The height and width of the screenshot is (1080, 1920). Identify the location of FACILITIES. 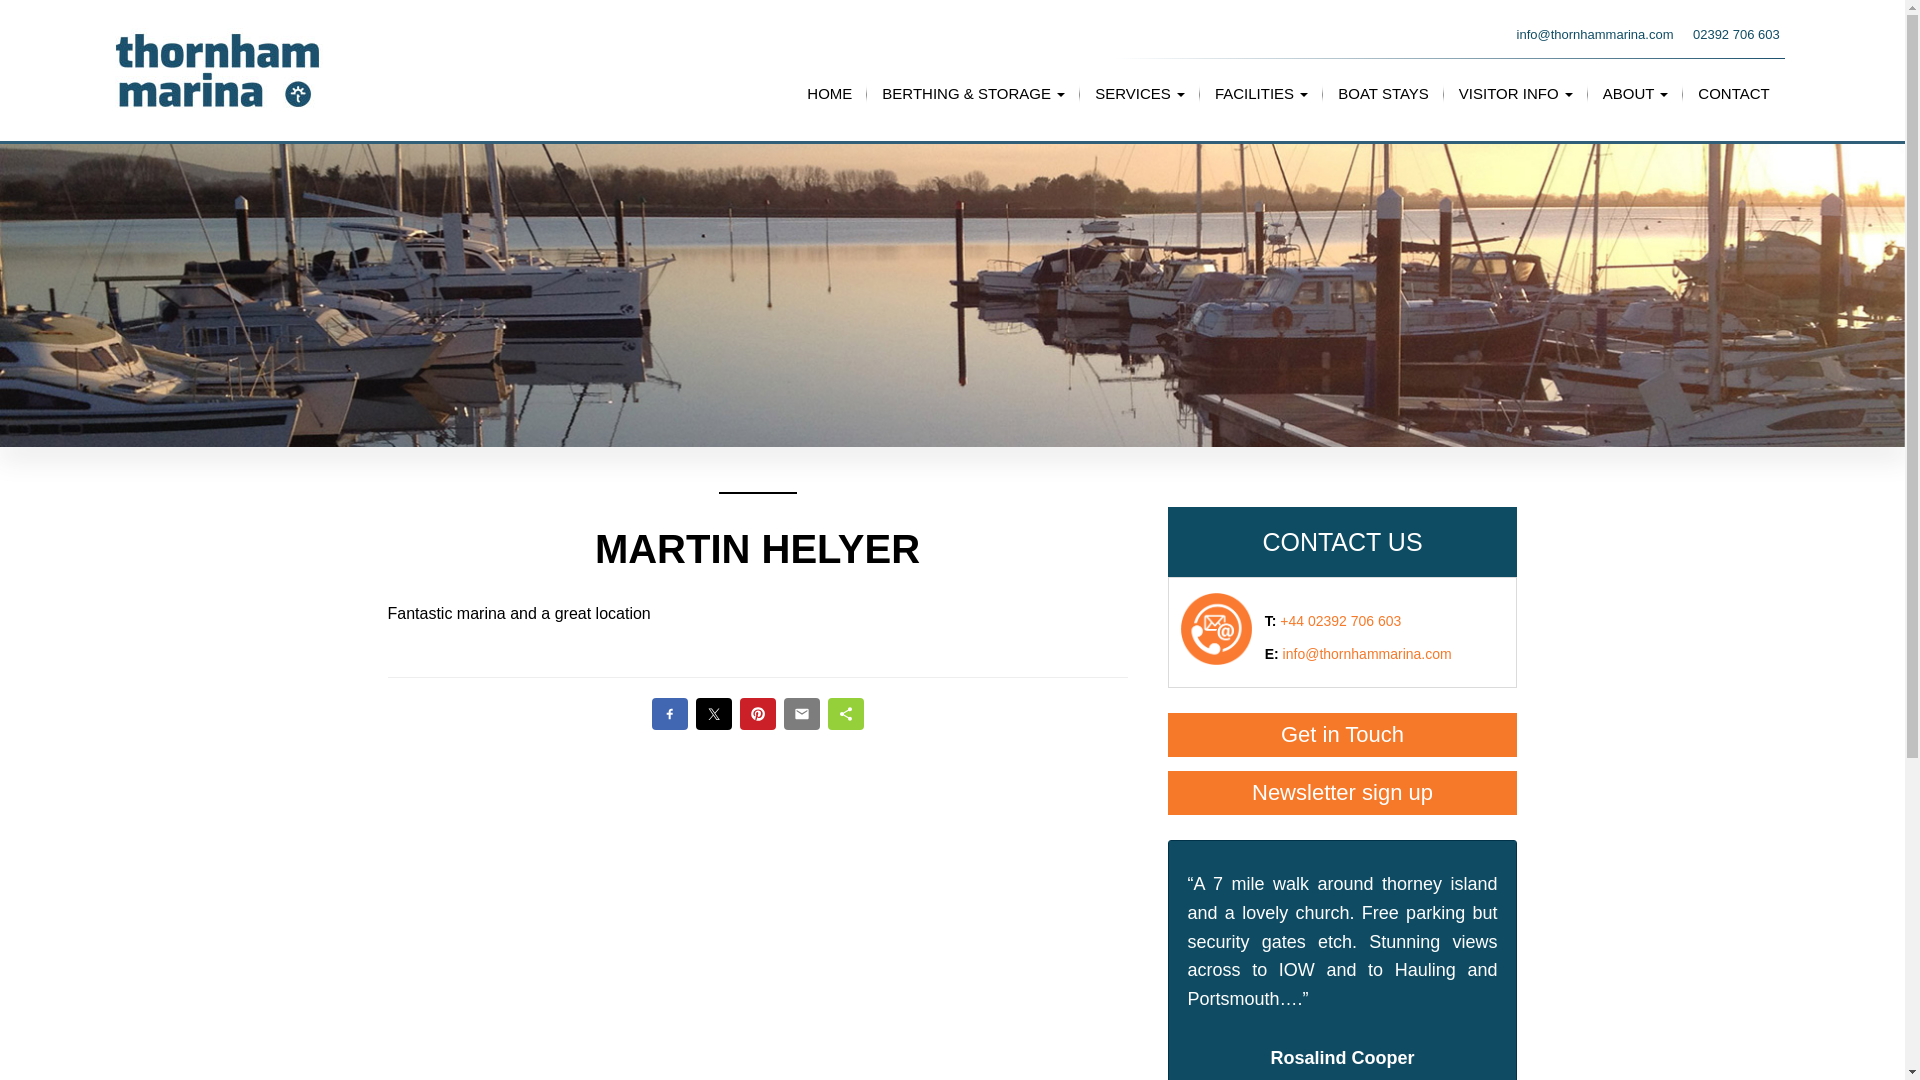
(1261, 94).